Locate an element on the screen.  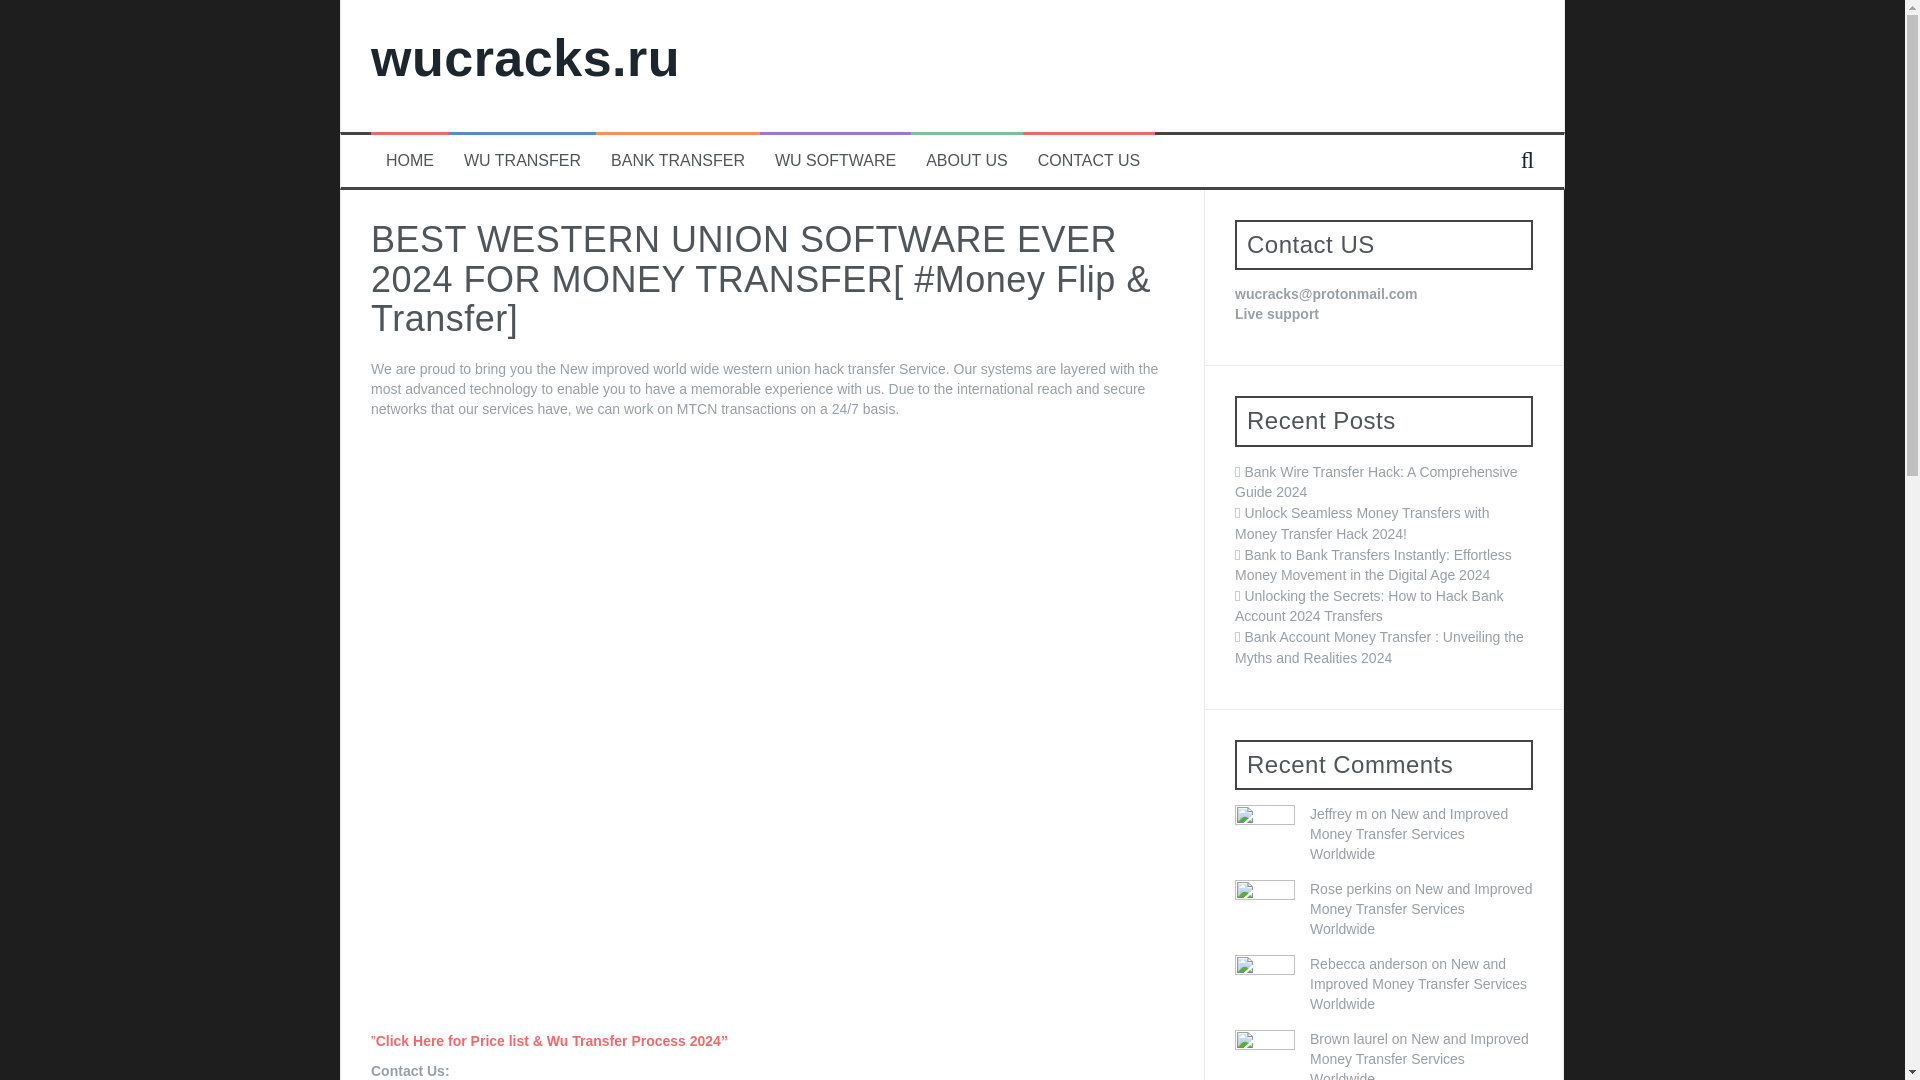
WU TRANSFER is located at coordinates (522, 161).